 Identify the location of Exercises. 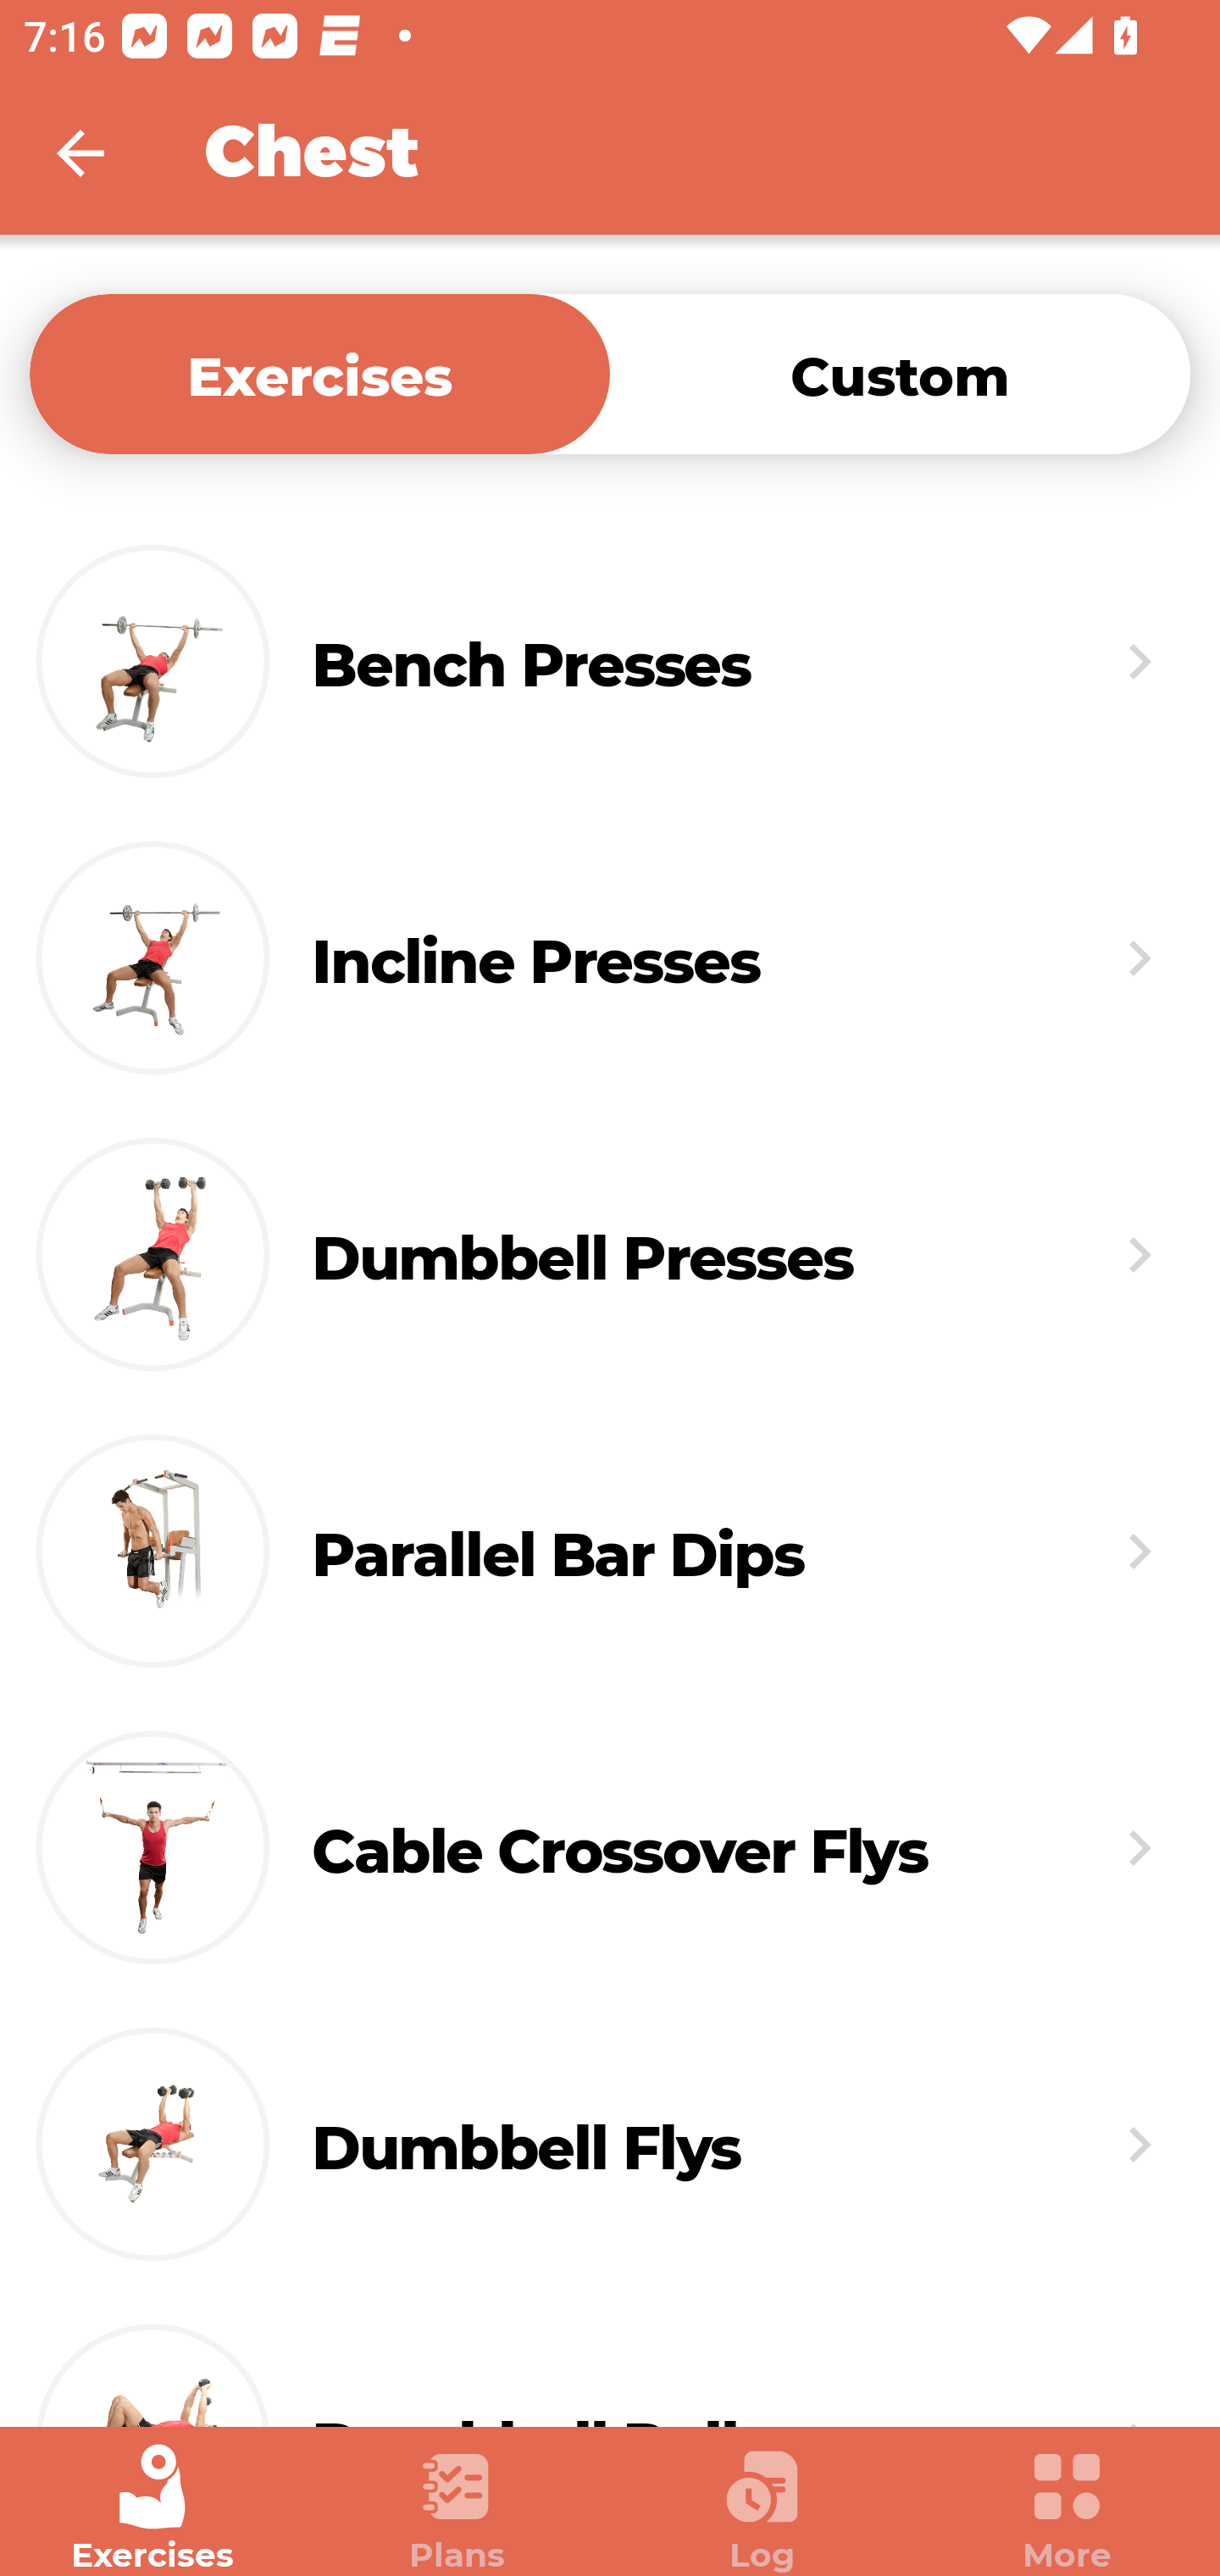
(152, 2508).